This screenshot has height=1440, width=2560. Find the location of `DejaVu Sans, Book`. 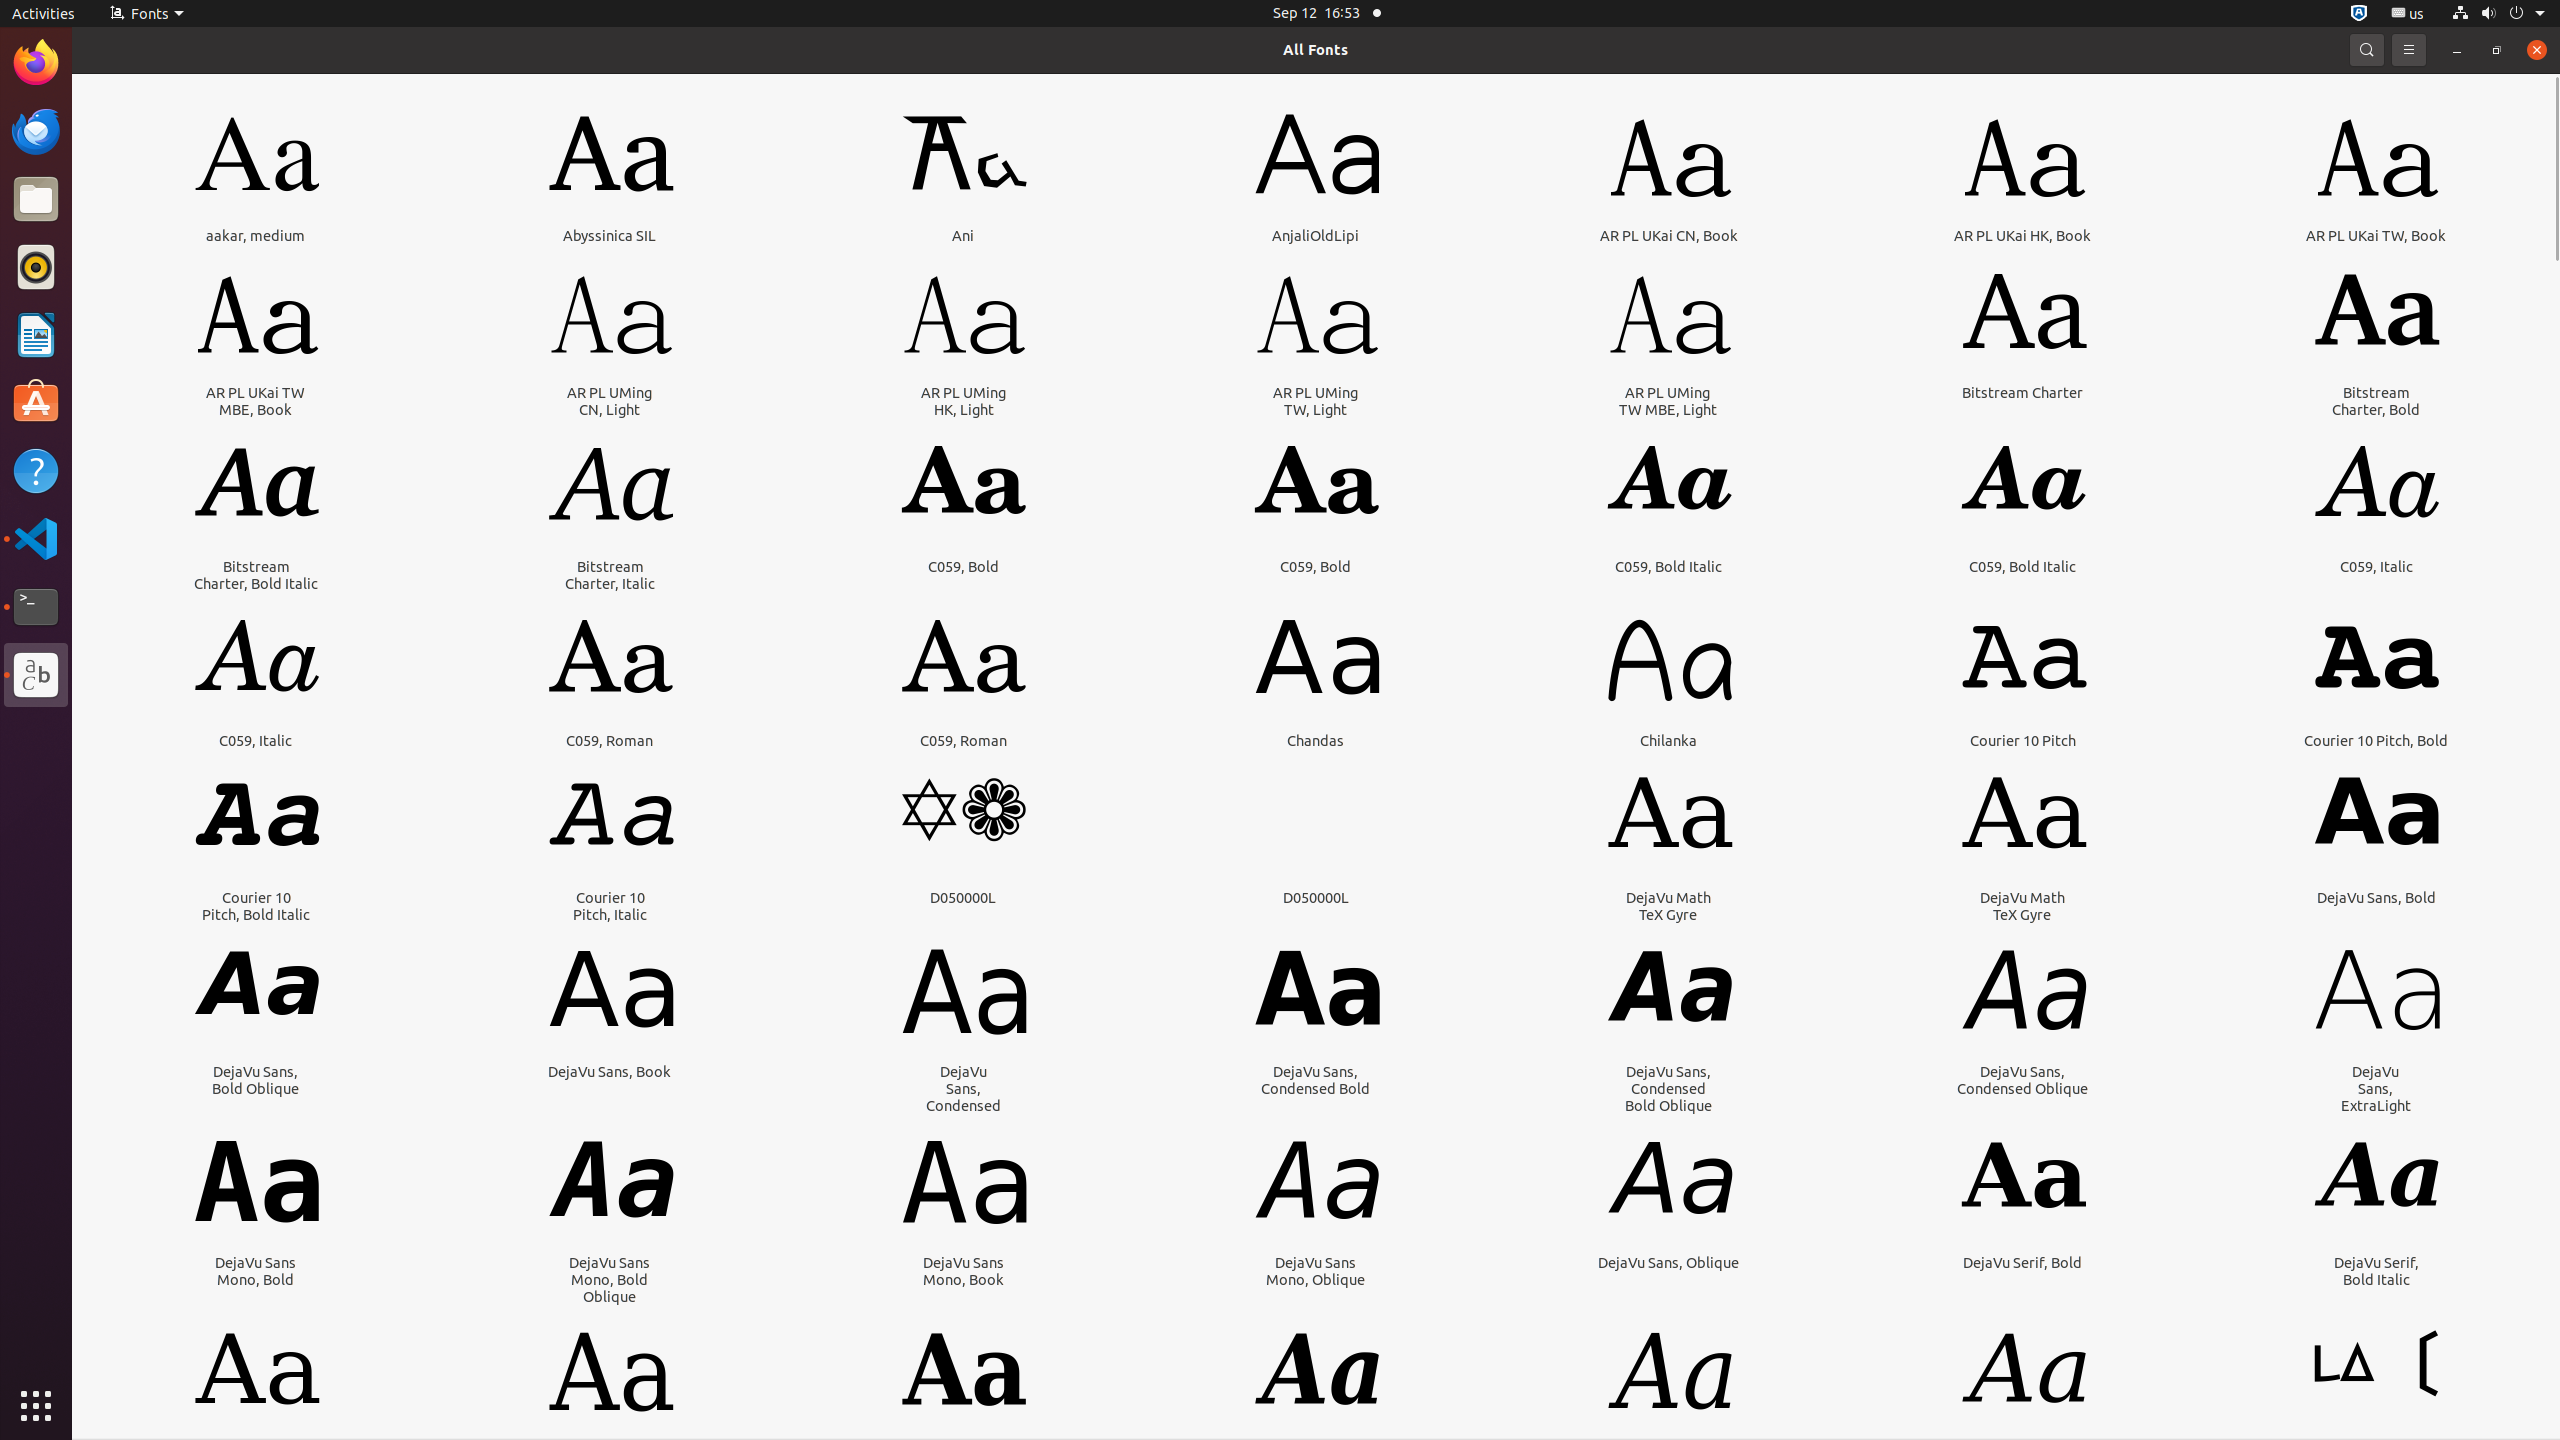

DejaVu Sans, Book is located at coordinates (610, 1072).